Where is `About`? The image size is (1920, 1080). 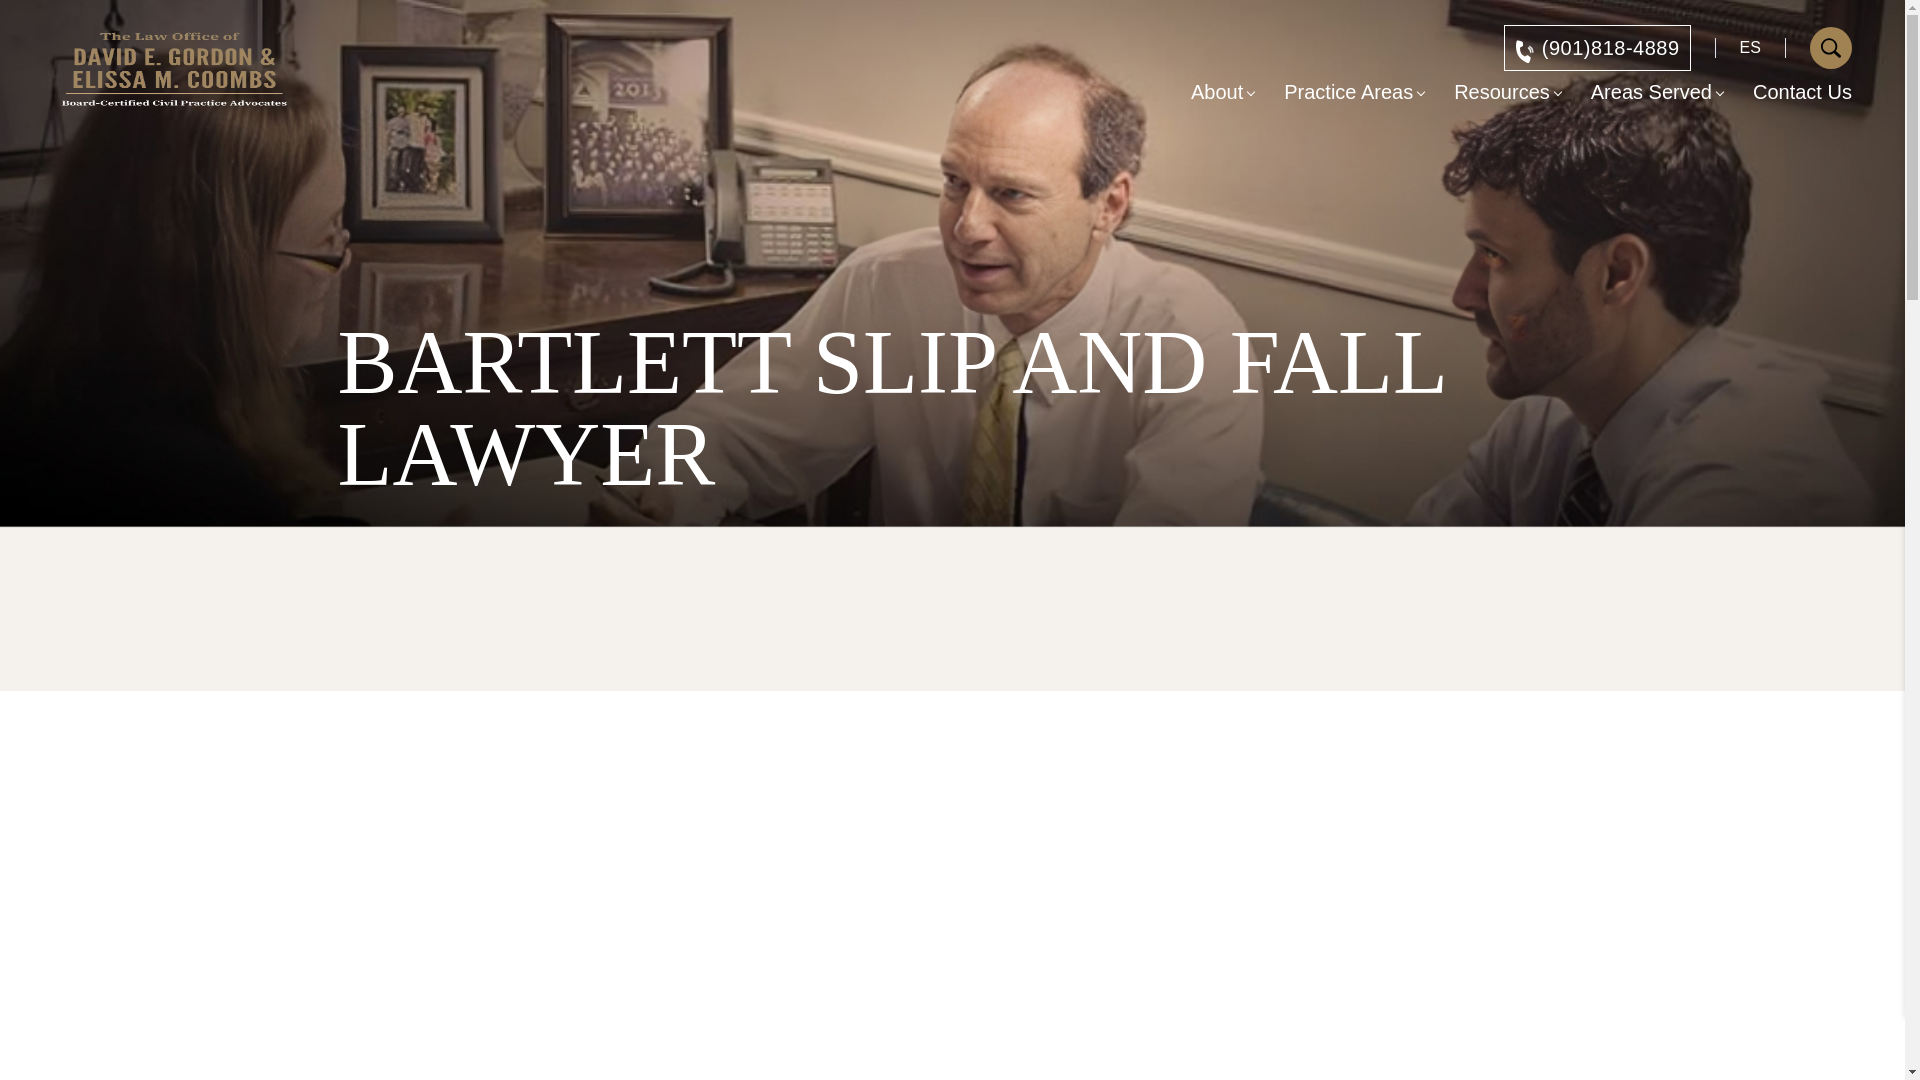 About is located at coordinates (1216, 92).